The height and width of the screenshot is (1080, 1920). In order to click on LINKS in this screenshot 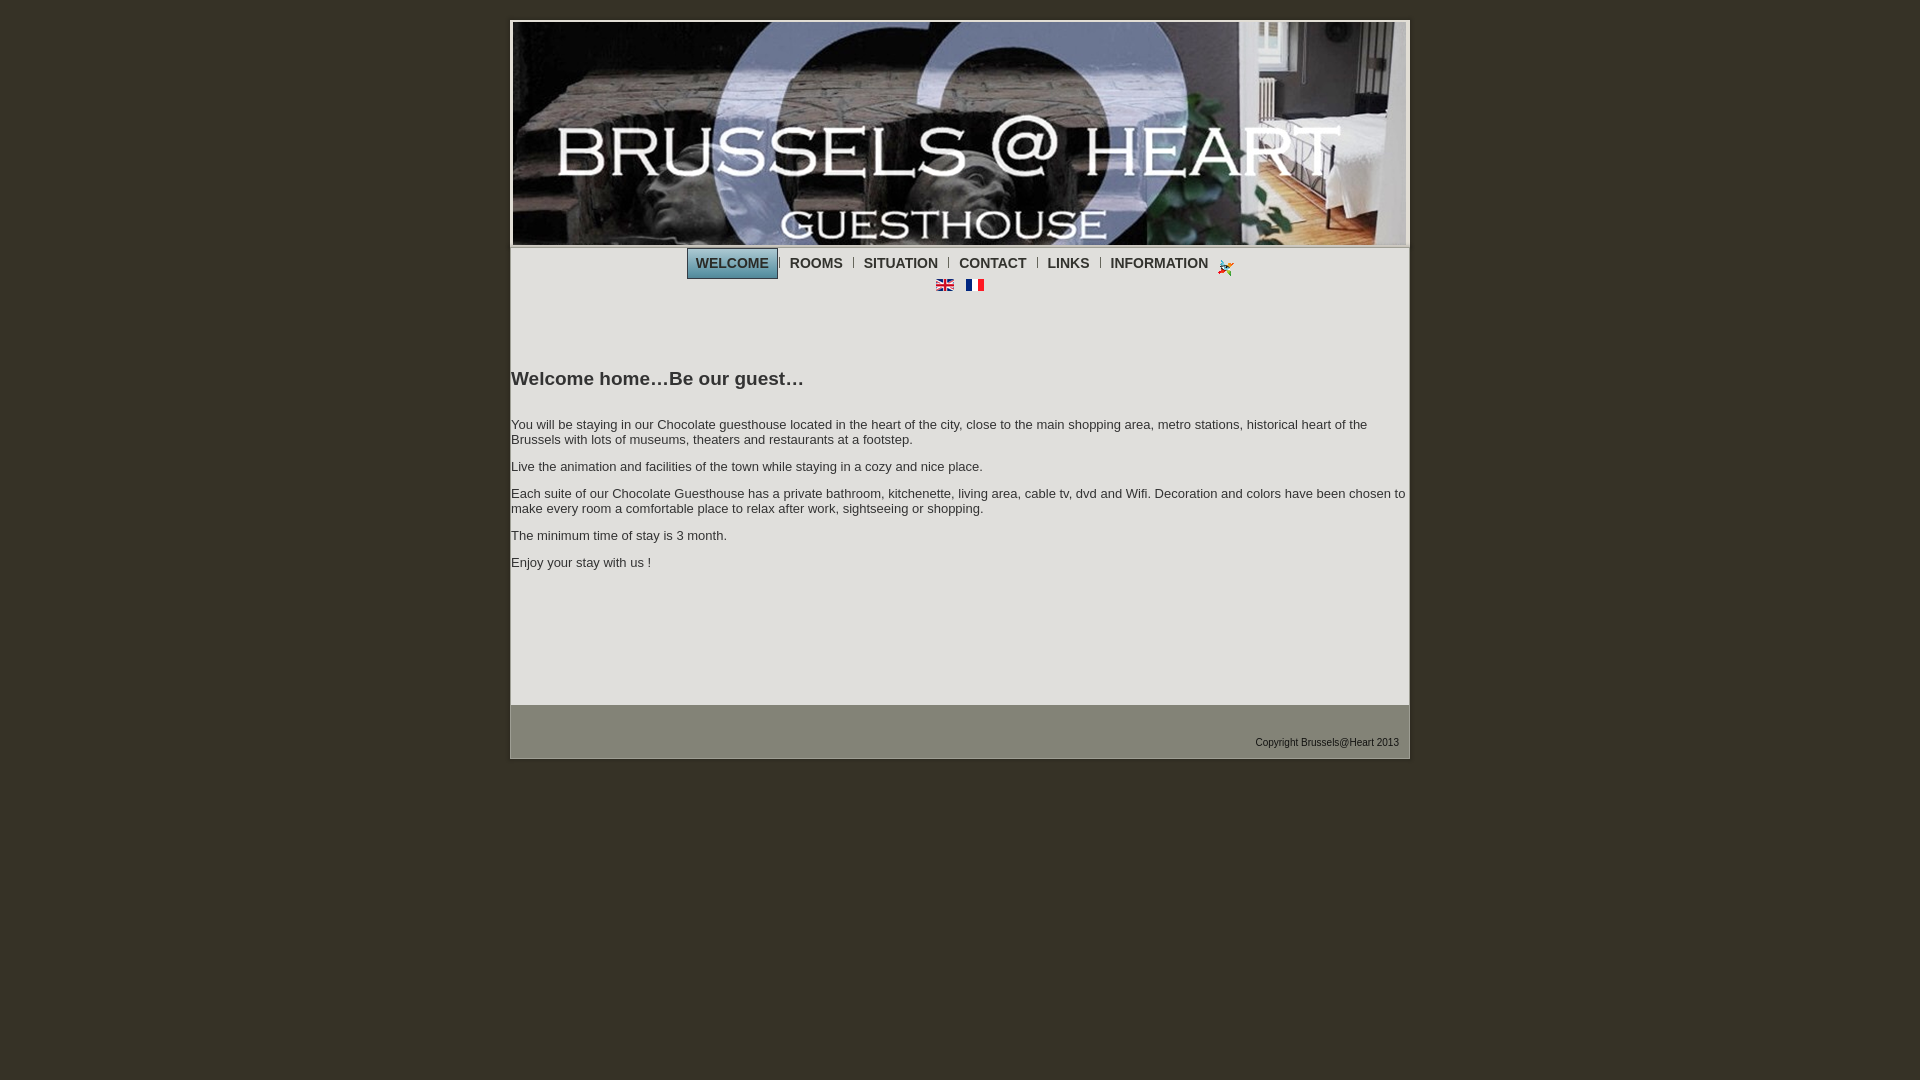, I will do `click(1069, 264)`.